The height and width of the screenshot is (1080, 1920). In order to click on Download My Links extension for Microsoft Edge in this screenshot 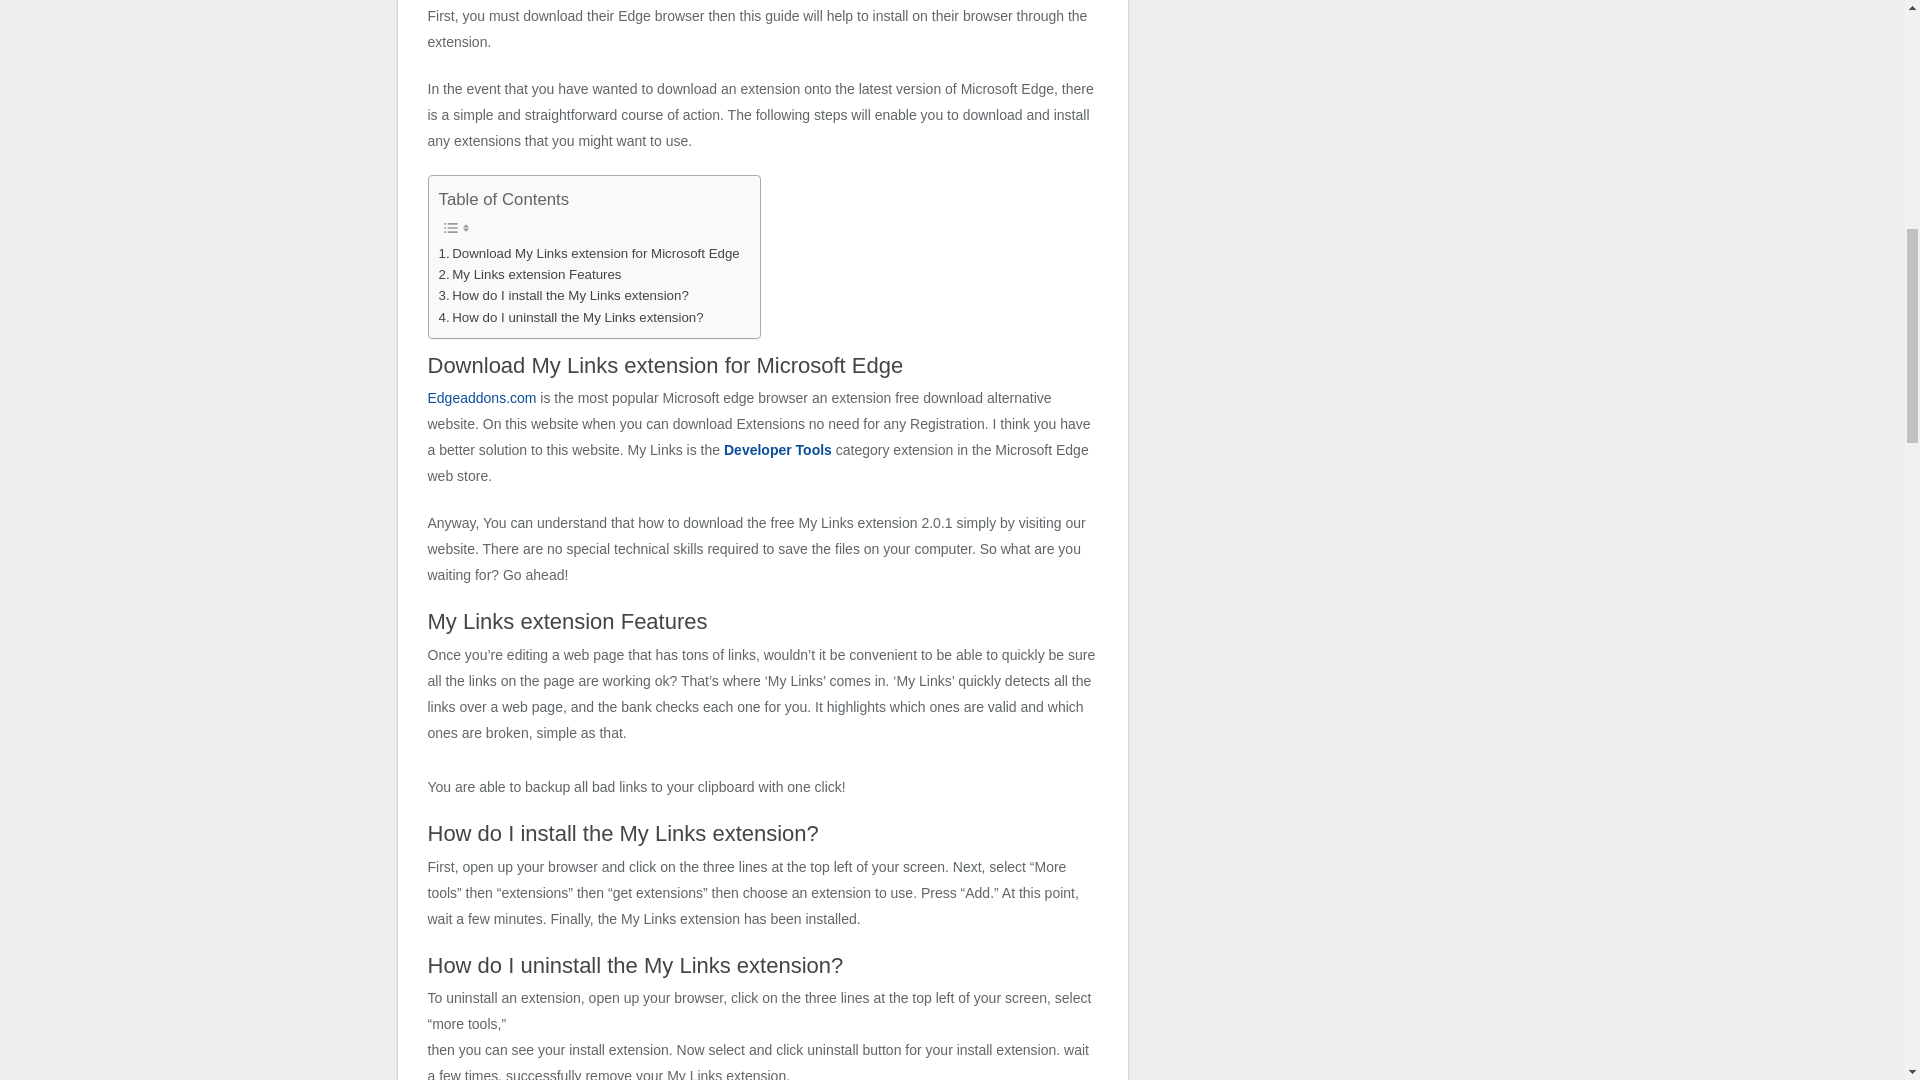, I will do `click(588, 253)`.